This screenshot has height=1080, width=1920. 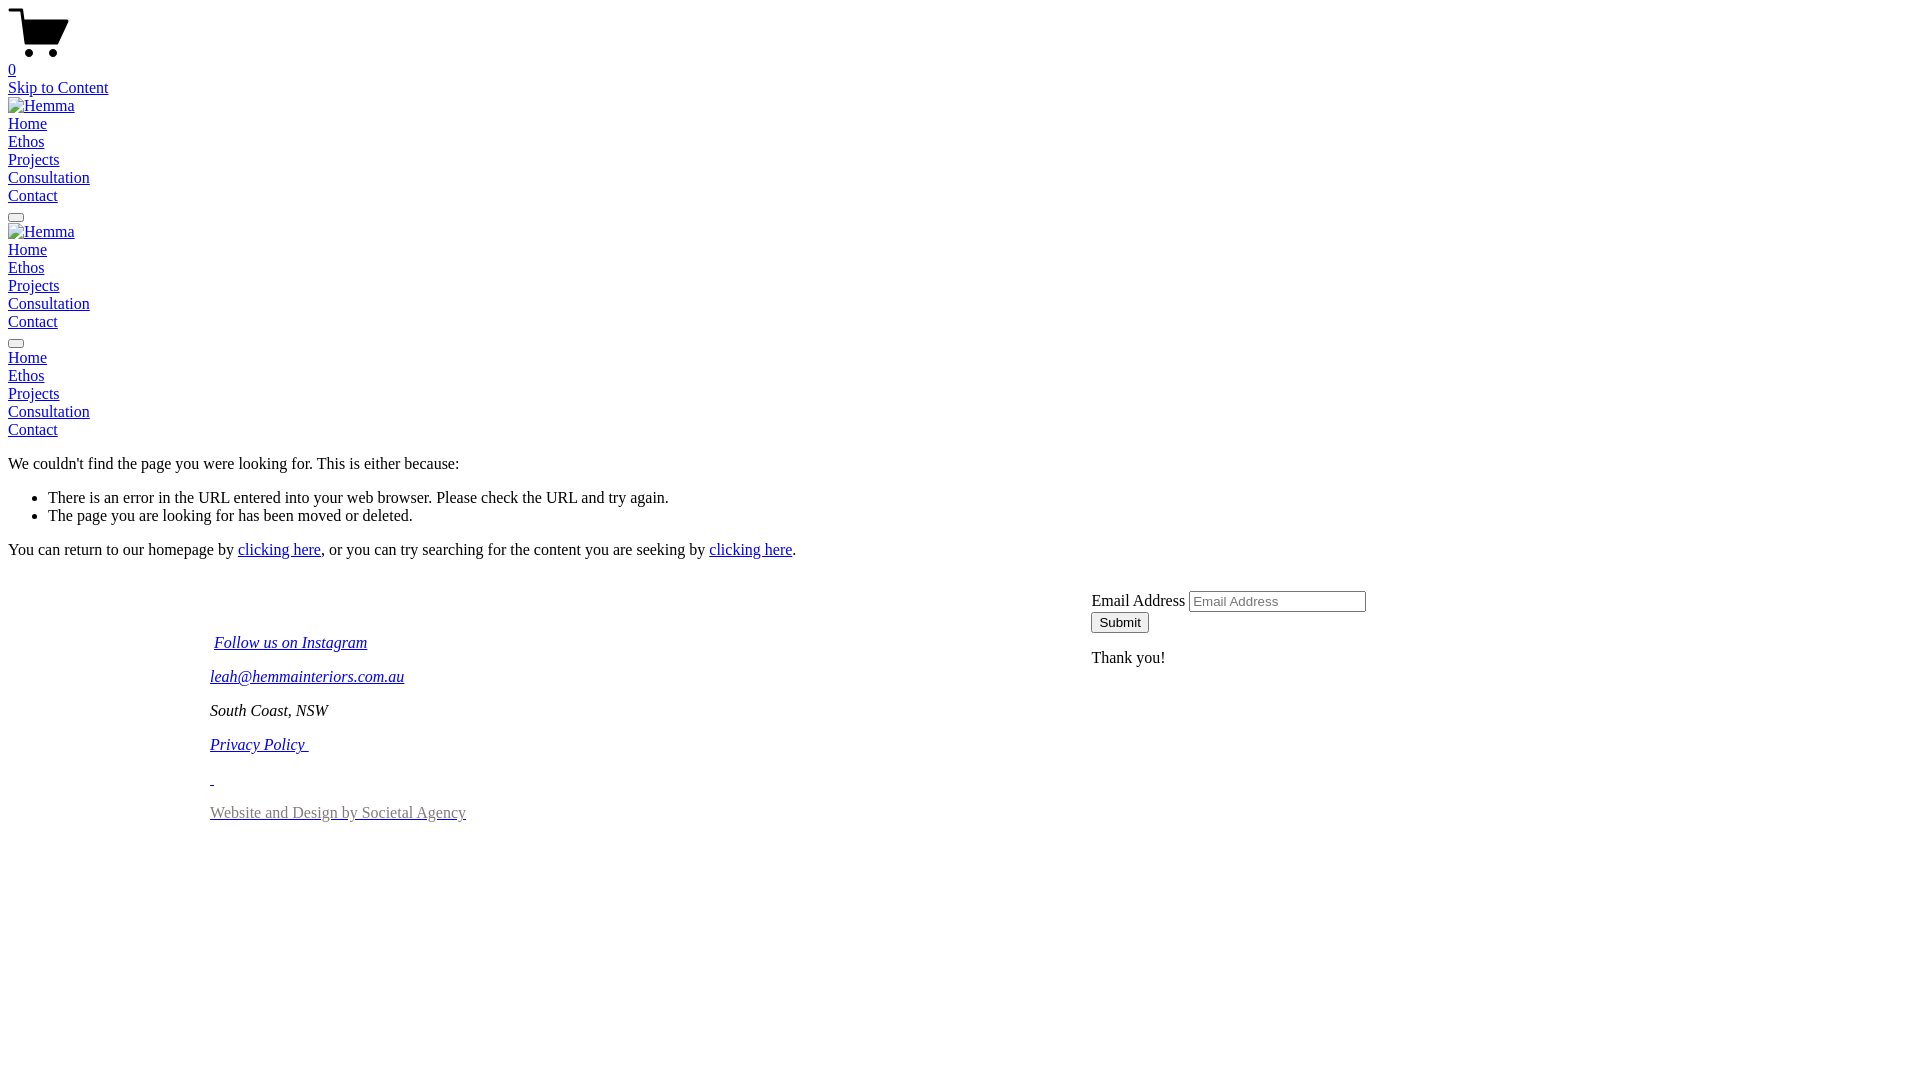 I want to click on Projects, so click(x=34, y=160).